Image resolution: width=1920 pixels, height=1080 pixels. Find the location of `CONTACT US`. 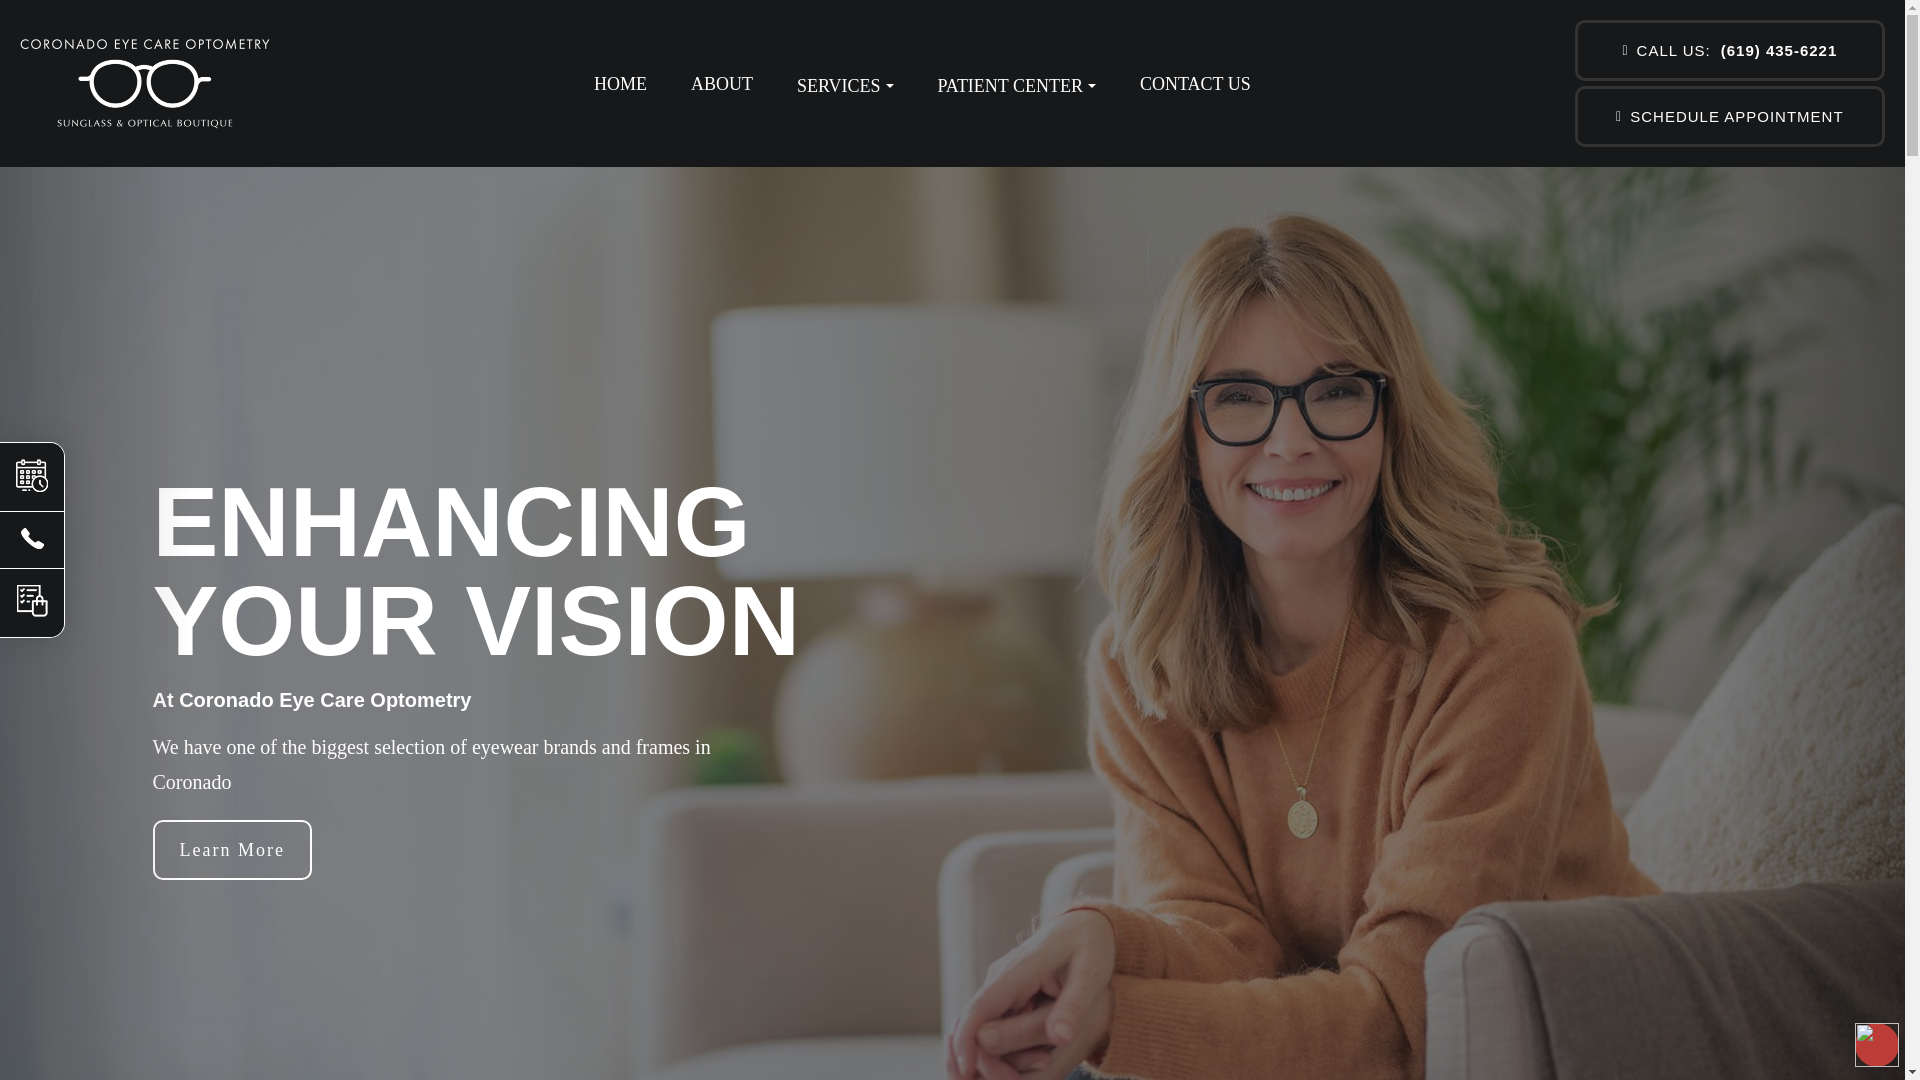

CONTACT US is located at coordinates (1196, 84).